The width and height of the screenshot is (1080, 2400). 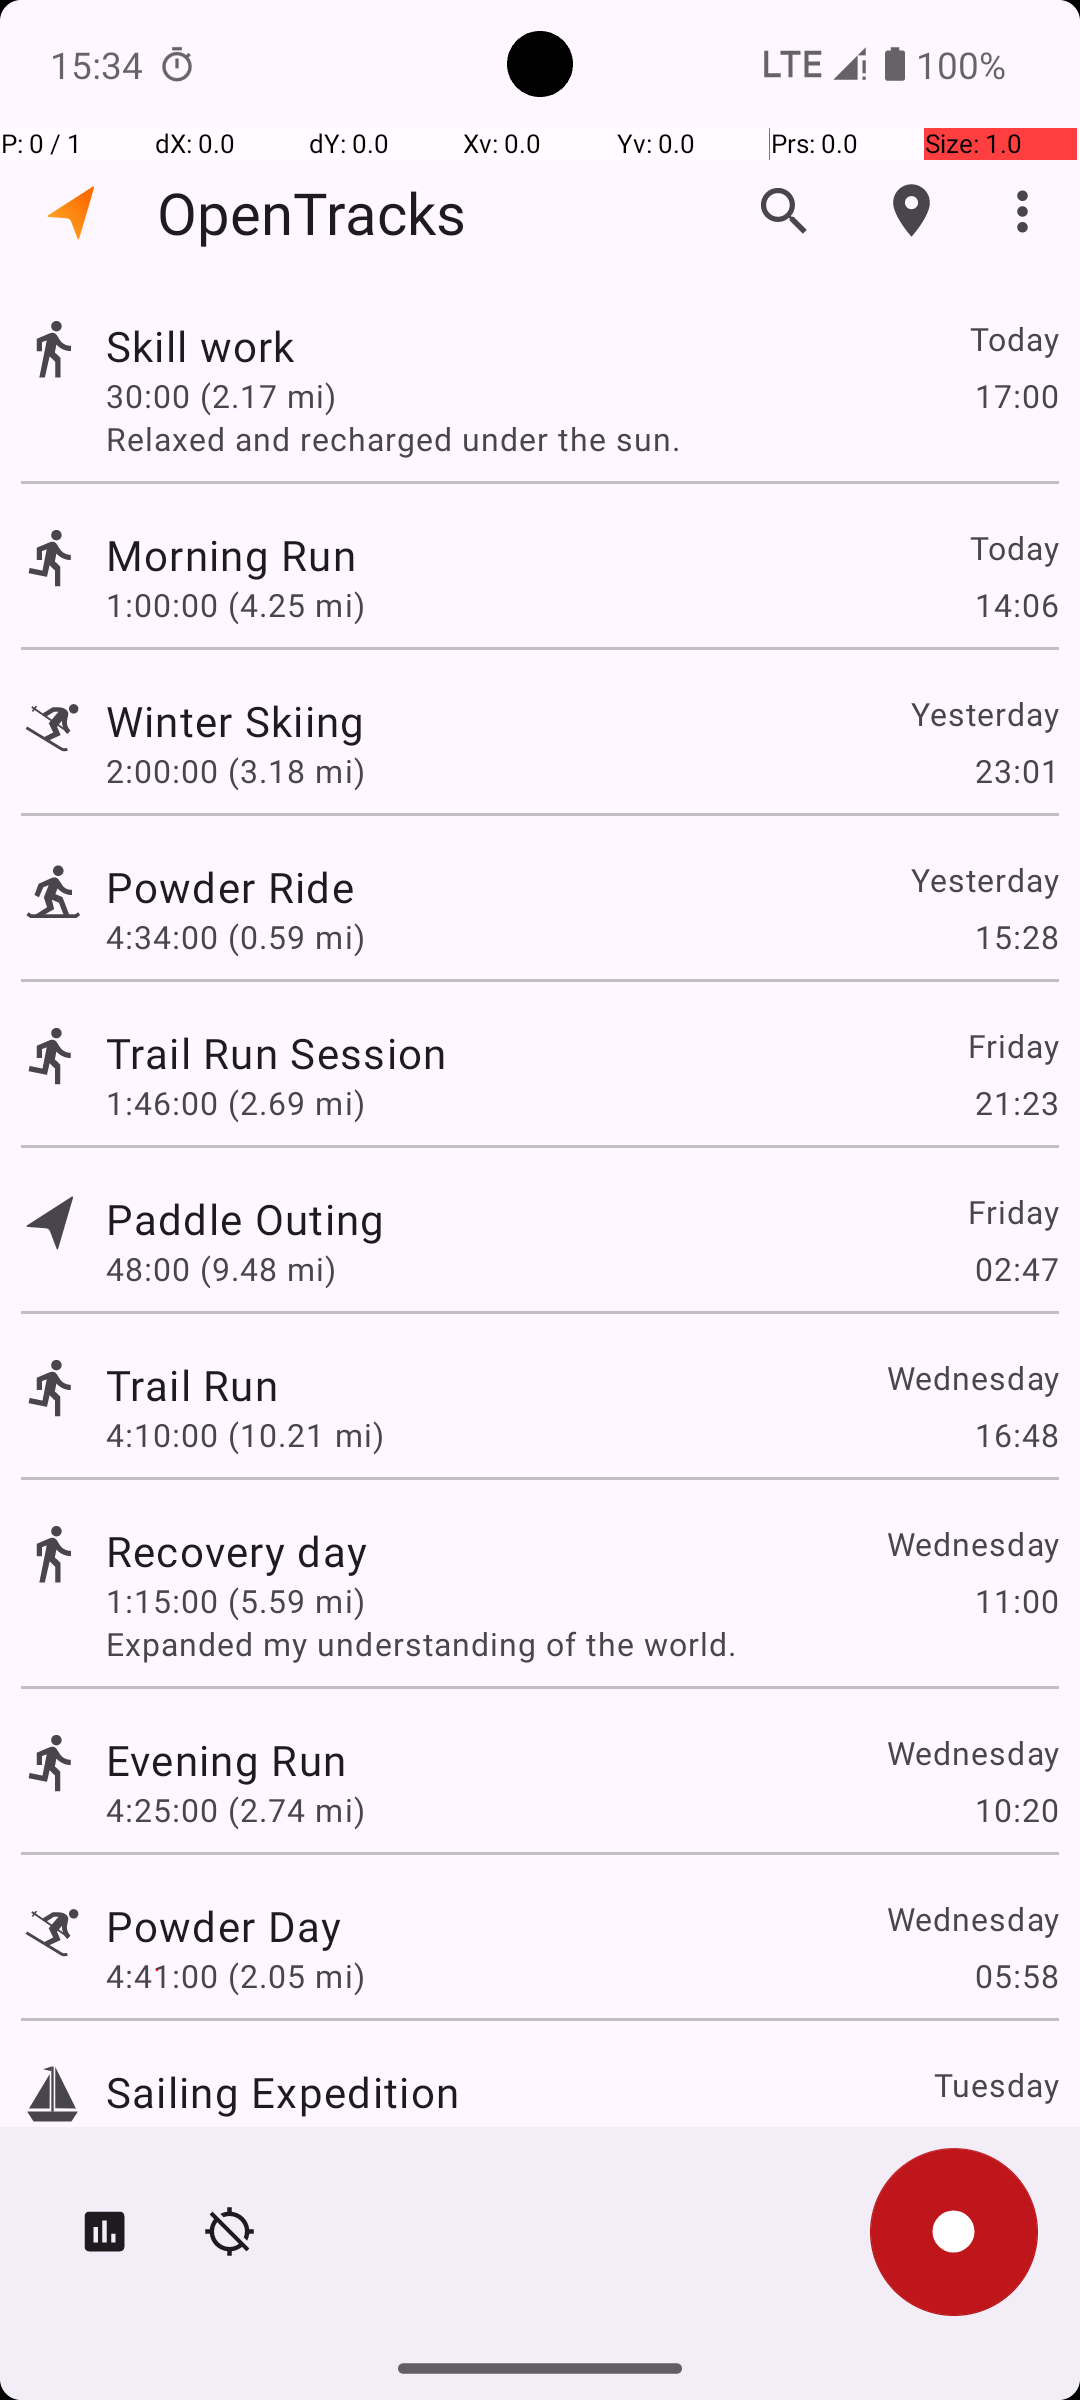 I want to click on 4:25:00 (2.74 mi), so click(x=236, y=1810).